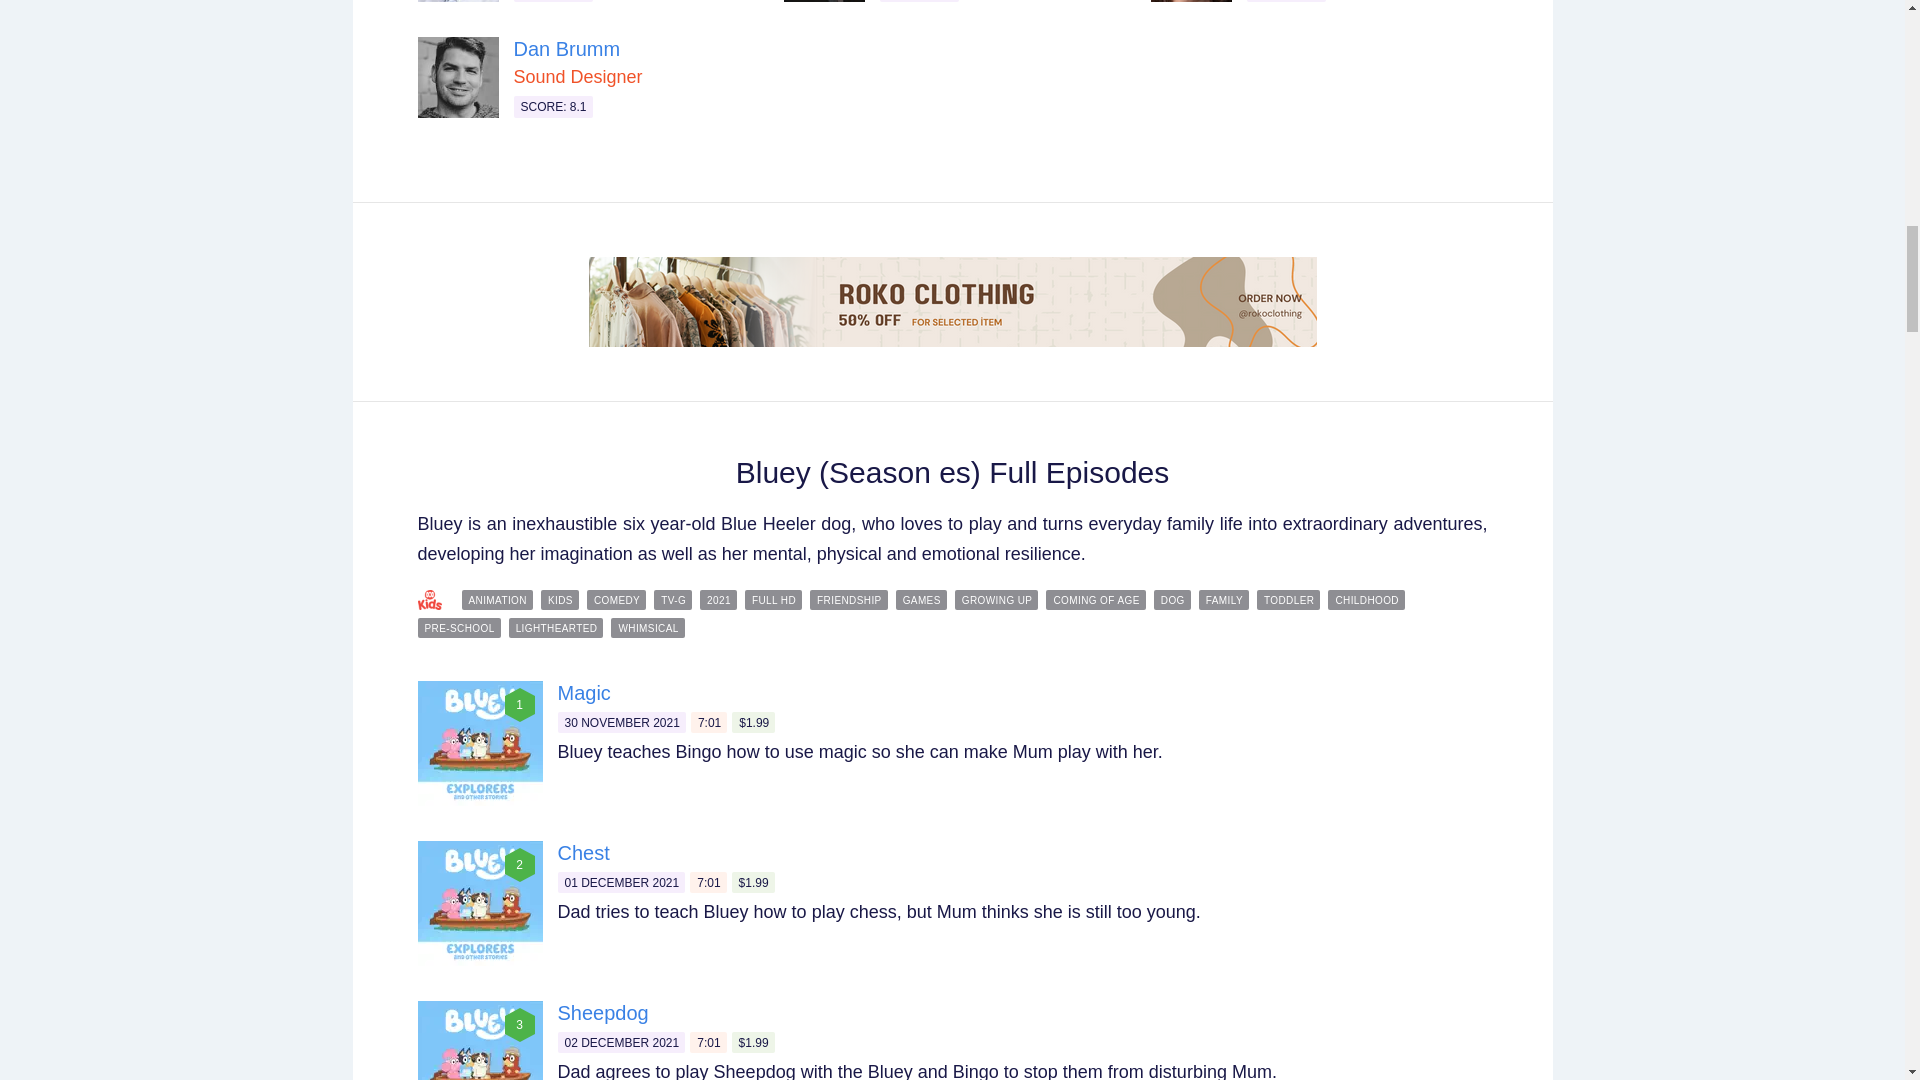  What do you see at coordinates (584, 853) in the screenshot?
I see `Chest` at bounding box center [584, 853].